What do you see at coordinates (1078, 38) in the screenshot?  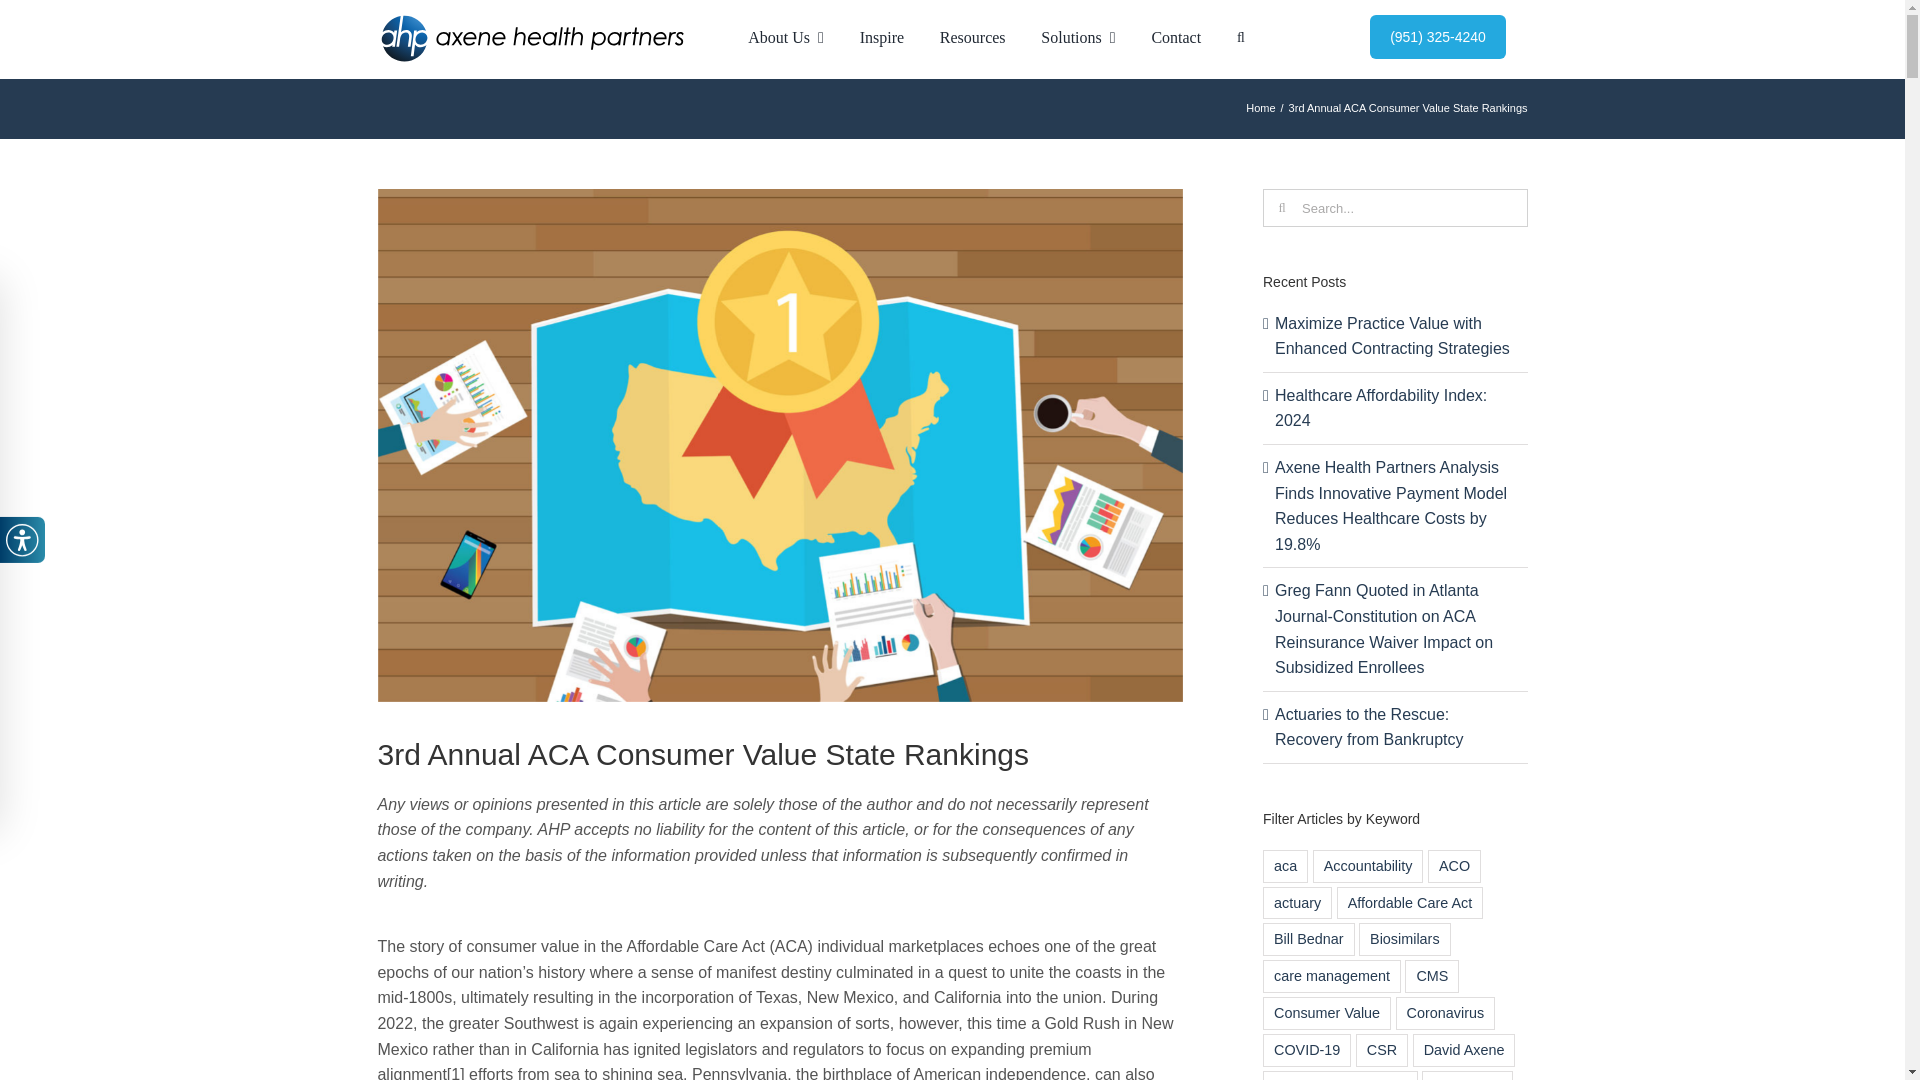 I see `Solutions` at bounding box center [1078, 38].